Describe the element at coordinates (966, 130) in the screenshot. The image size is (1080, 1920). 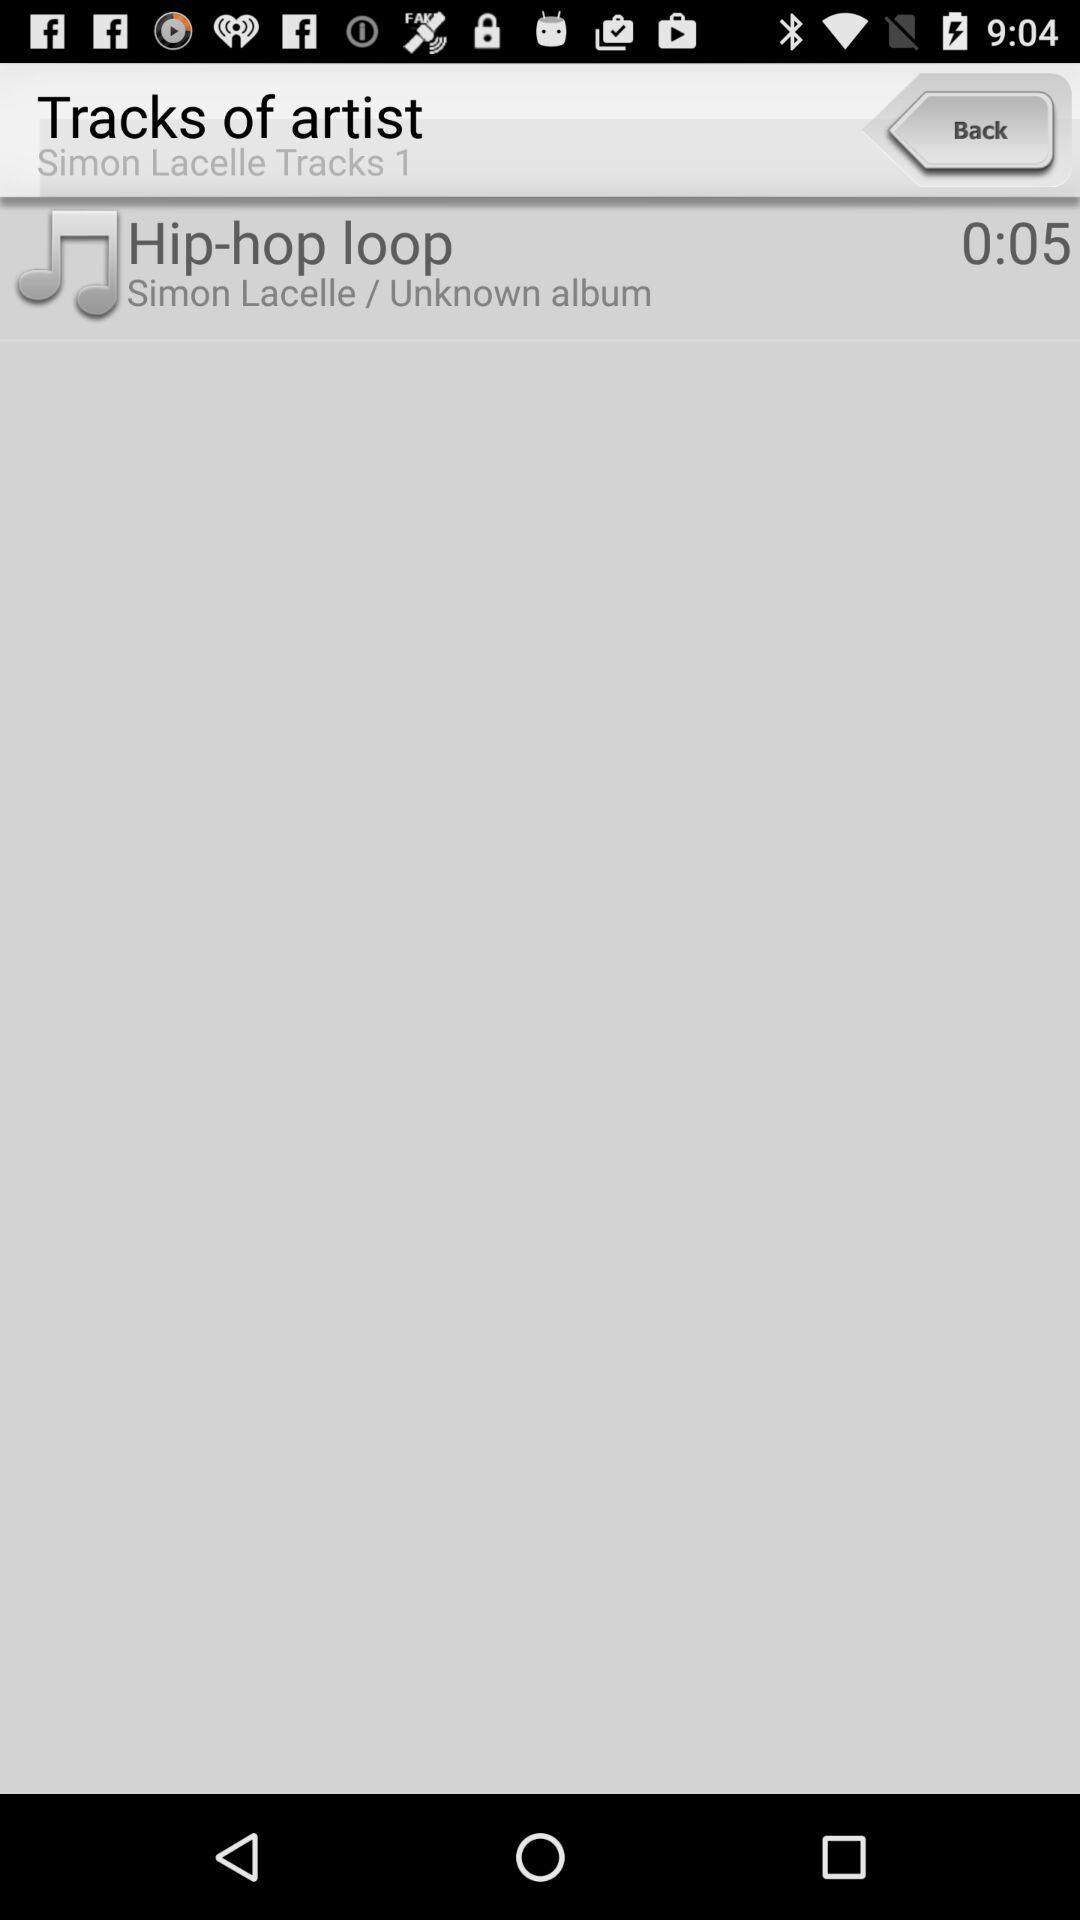
I see `choose item next to the tracks of artist app` at that location.